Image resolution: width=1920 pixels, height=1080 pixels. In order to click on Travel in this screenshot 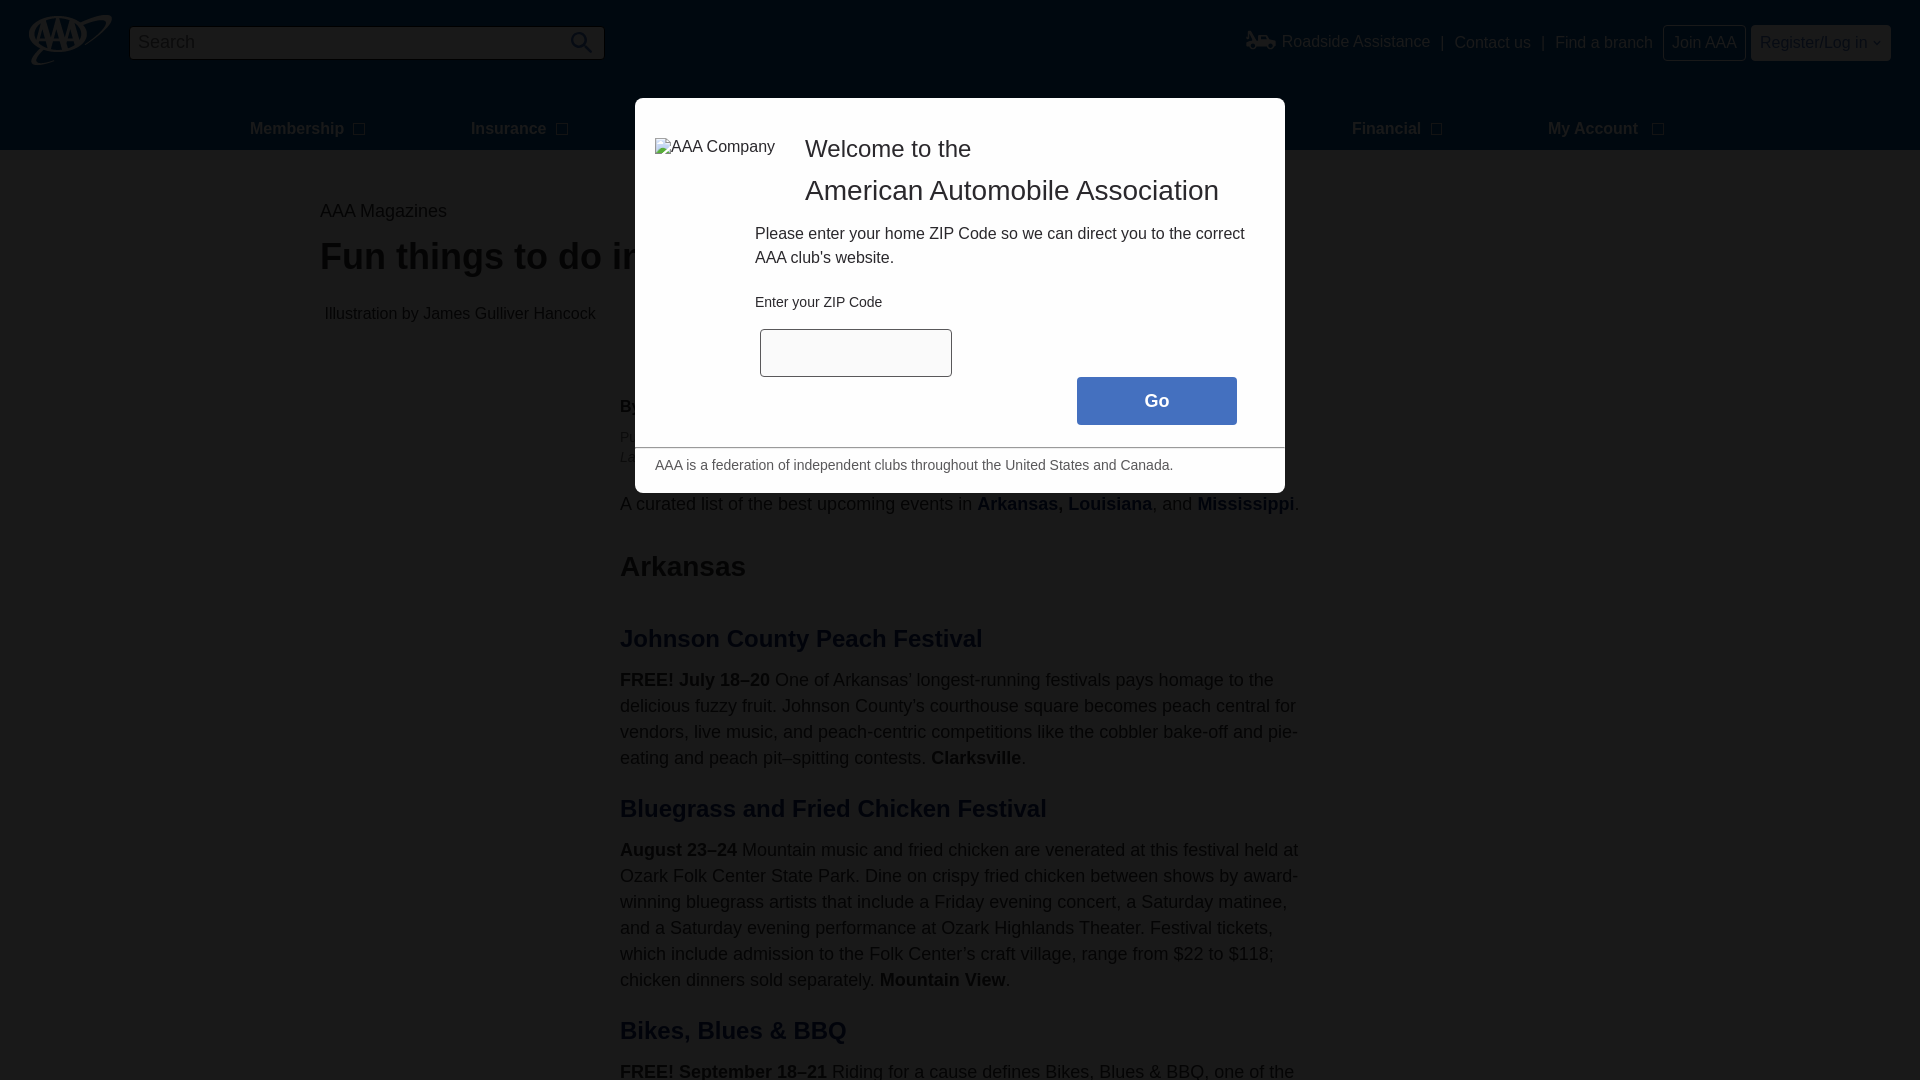, I will do `click(709, 130)`.